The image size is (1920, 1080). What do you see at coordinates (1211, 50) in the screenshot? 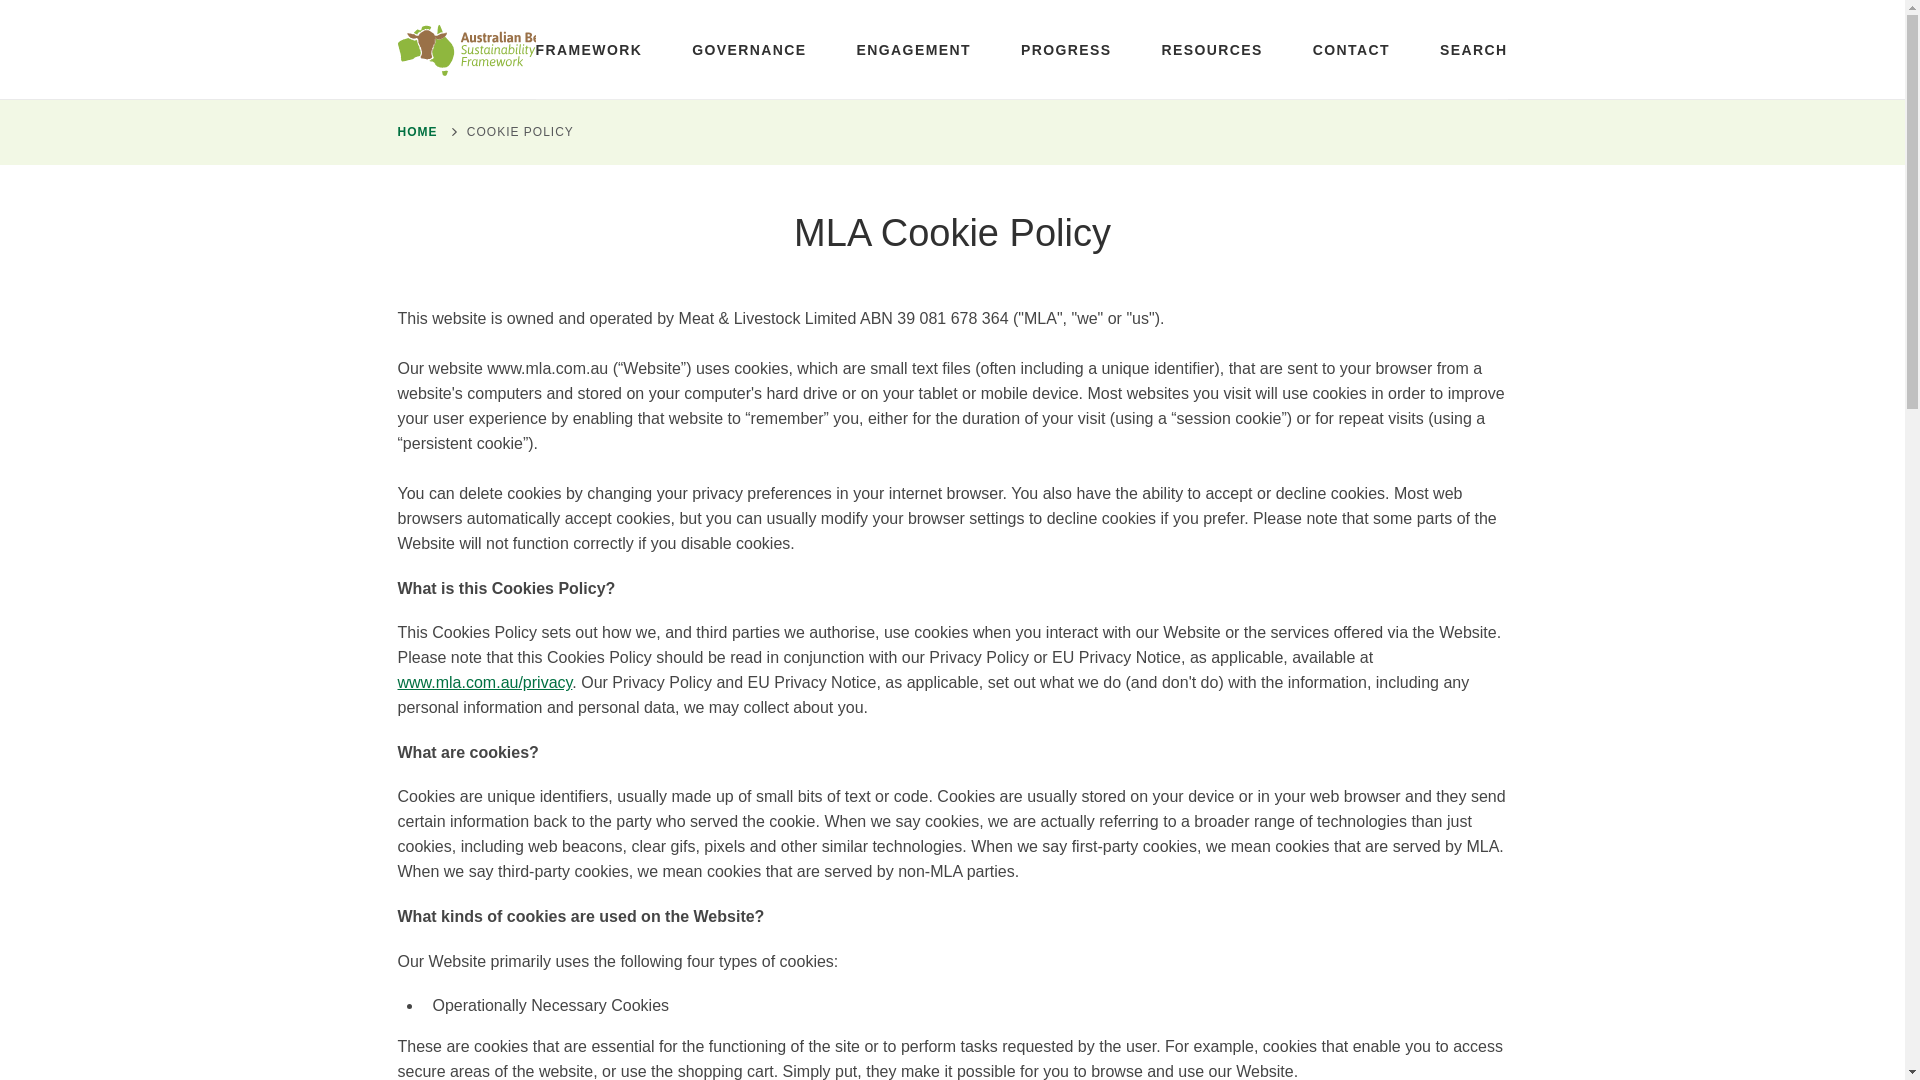
I see `RESOURCES` at bounding box center [1211, 50].